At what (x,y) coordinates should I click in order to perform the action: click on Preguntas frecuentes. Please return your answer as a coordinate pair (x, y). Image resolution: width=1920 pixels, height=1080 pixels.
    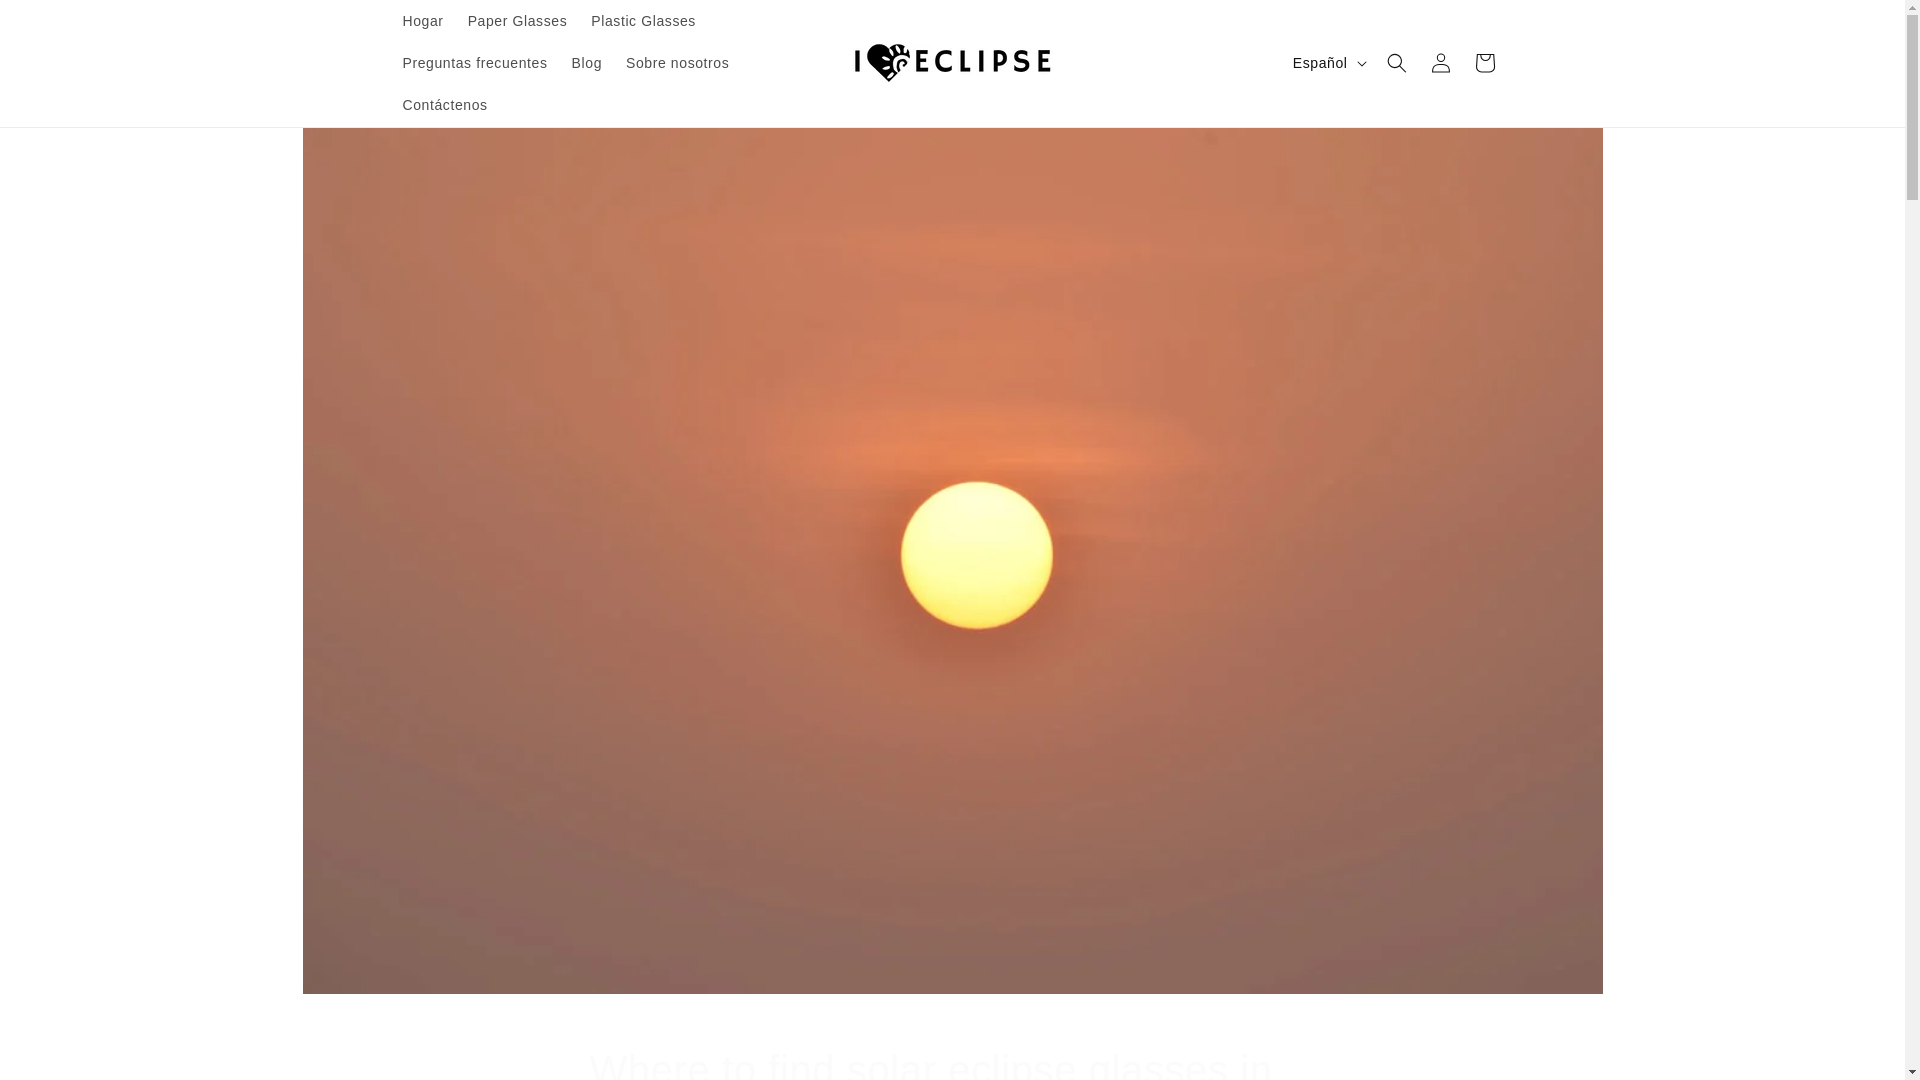
    Looking at the image, I should click on (474, 63).